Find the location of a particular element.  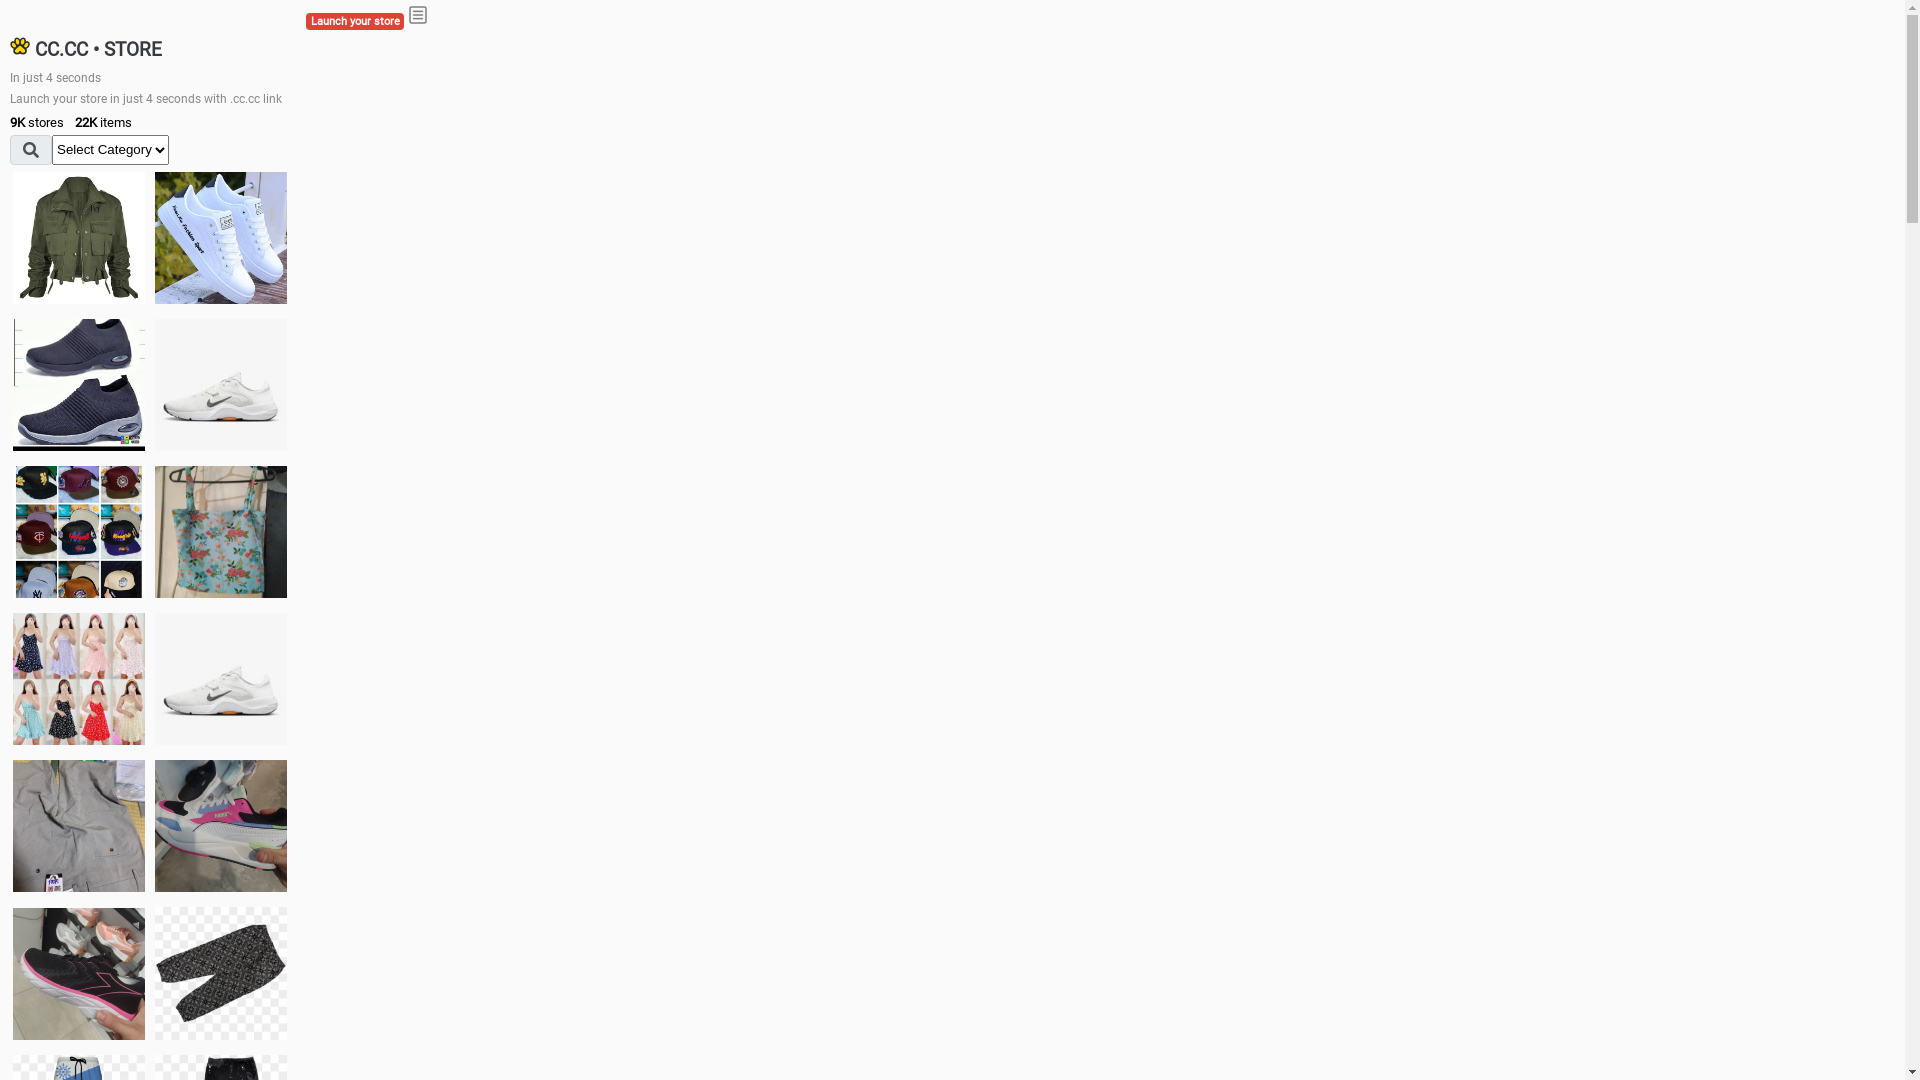

jacket is located at coordinates (79, 238).